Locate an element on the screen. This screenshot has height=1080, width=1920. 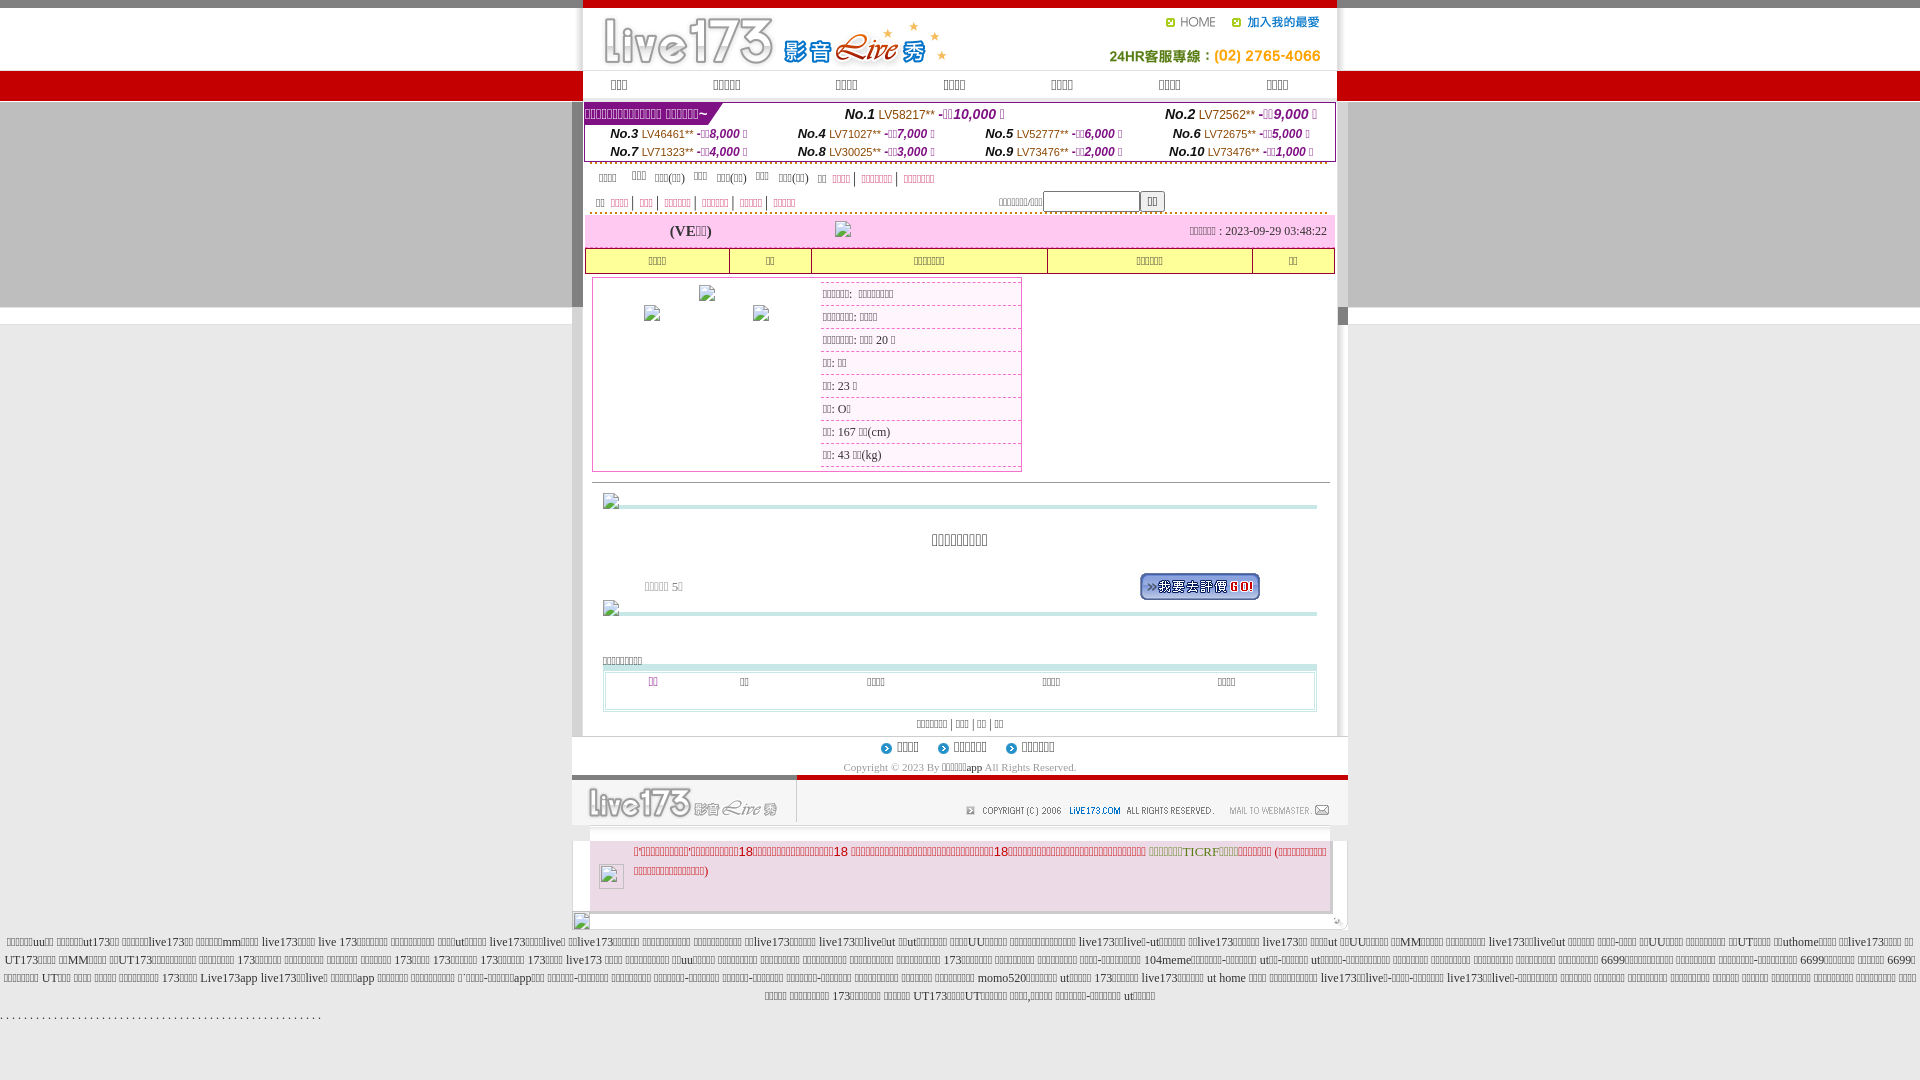
. is located at coordinates (86, 1015).